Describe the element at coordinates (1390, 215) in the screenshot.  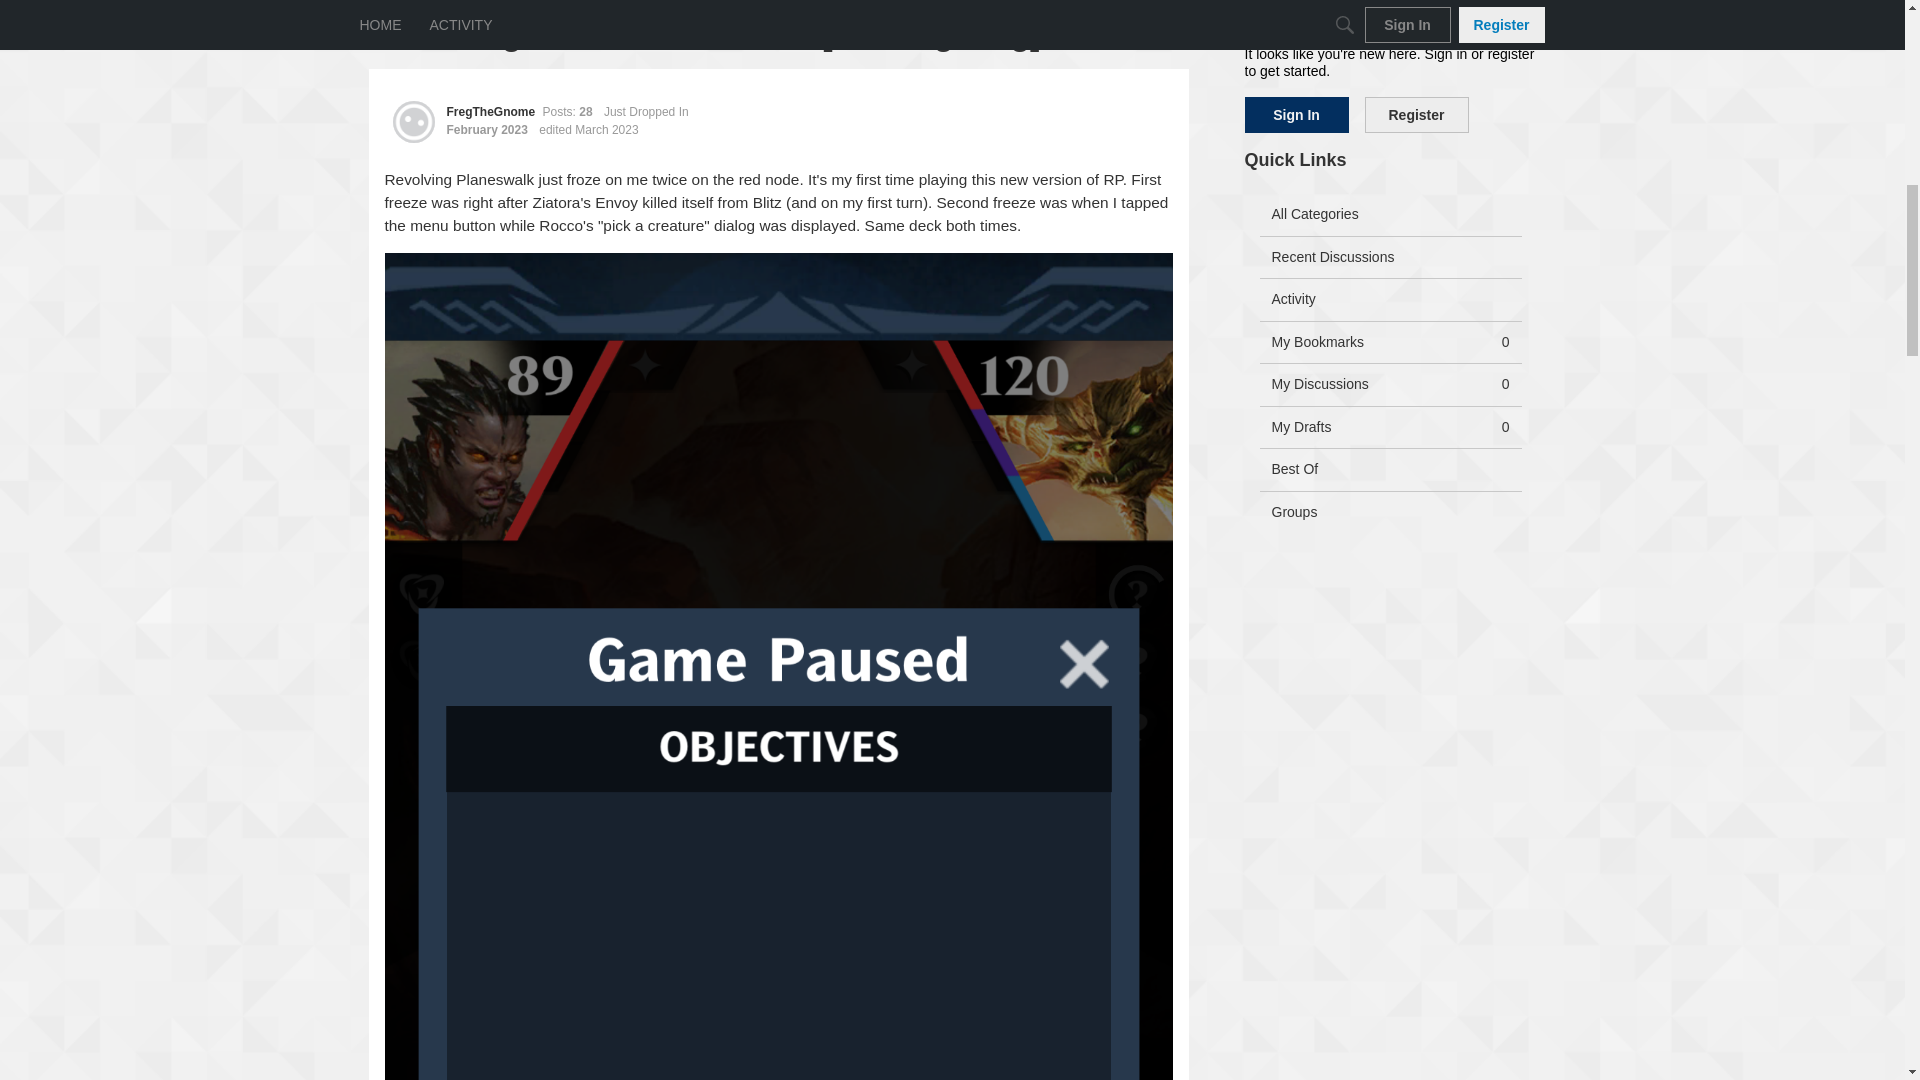
I see `All Categories` at that location.